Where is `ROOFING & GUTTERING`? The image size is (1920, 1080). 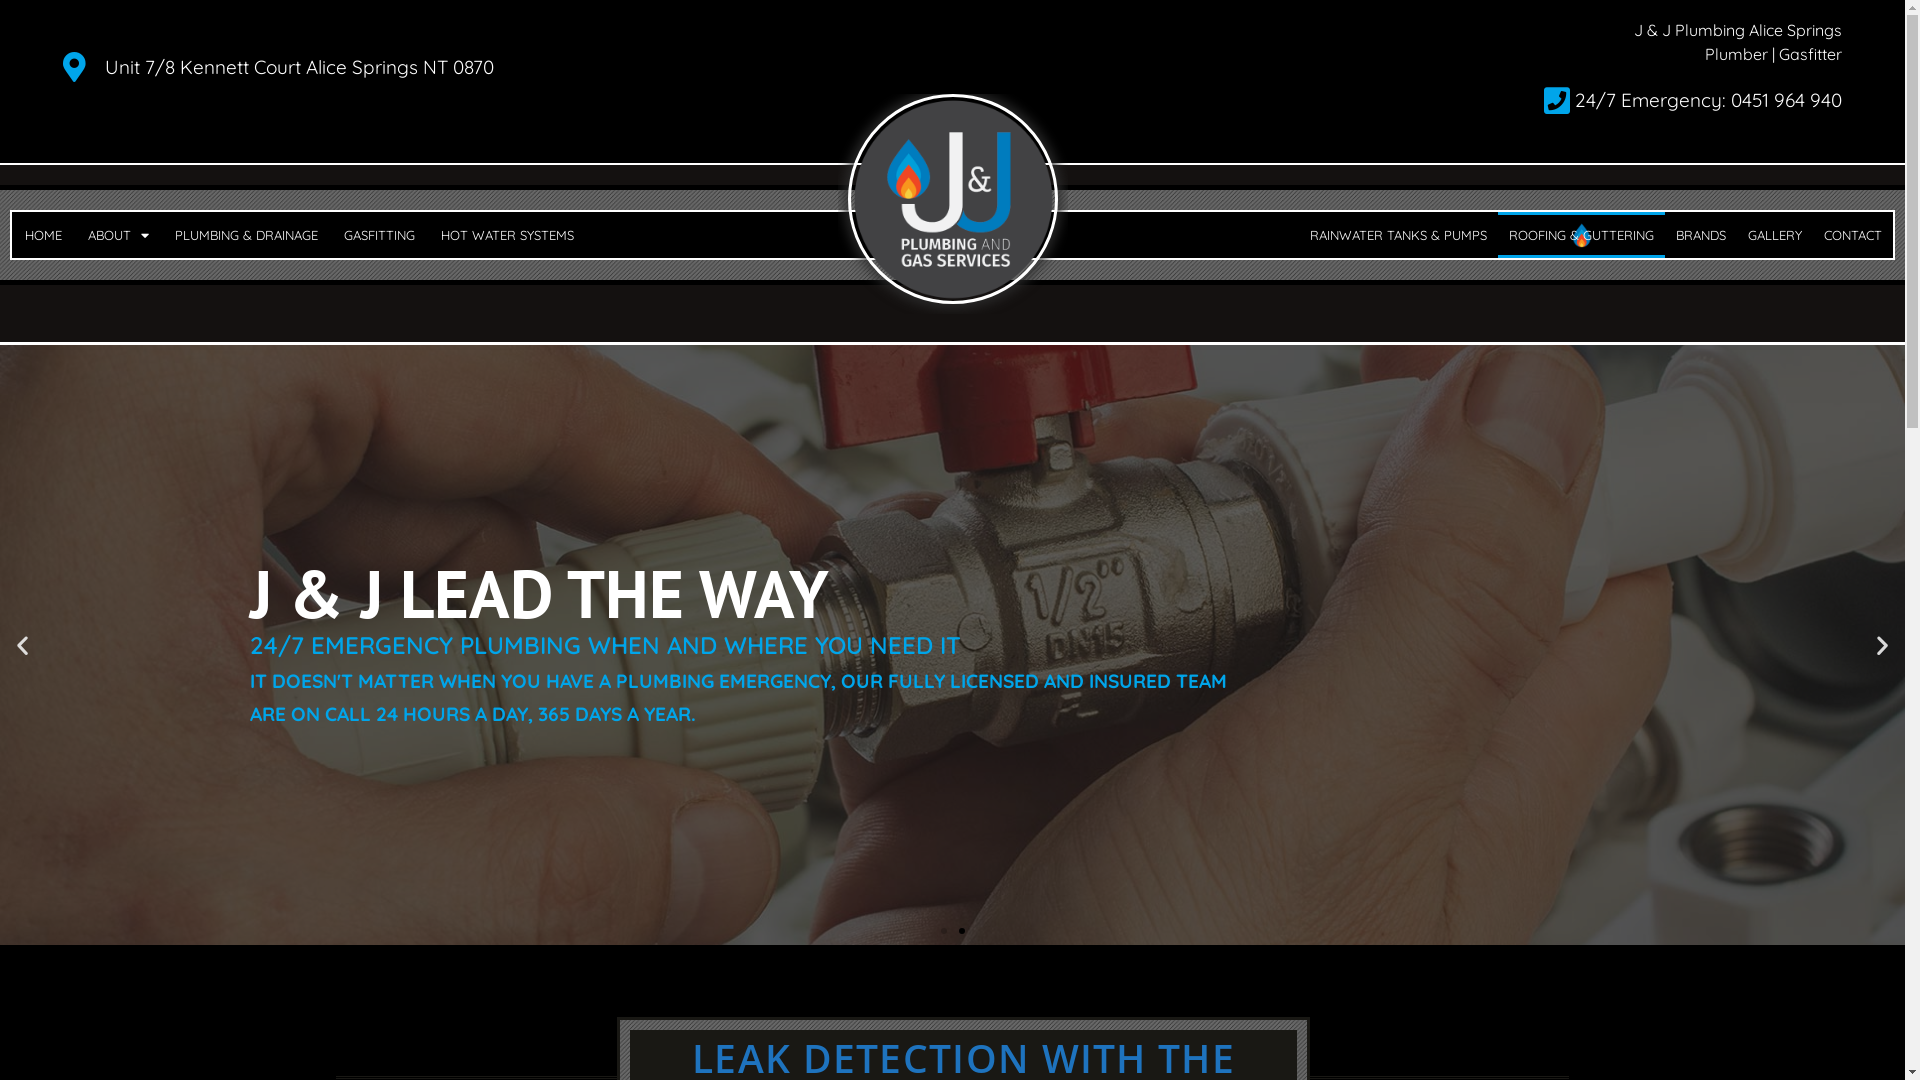
ROOFING & GUTTERING is located at coordinates (1582, 235).